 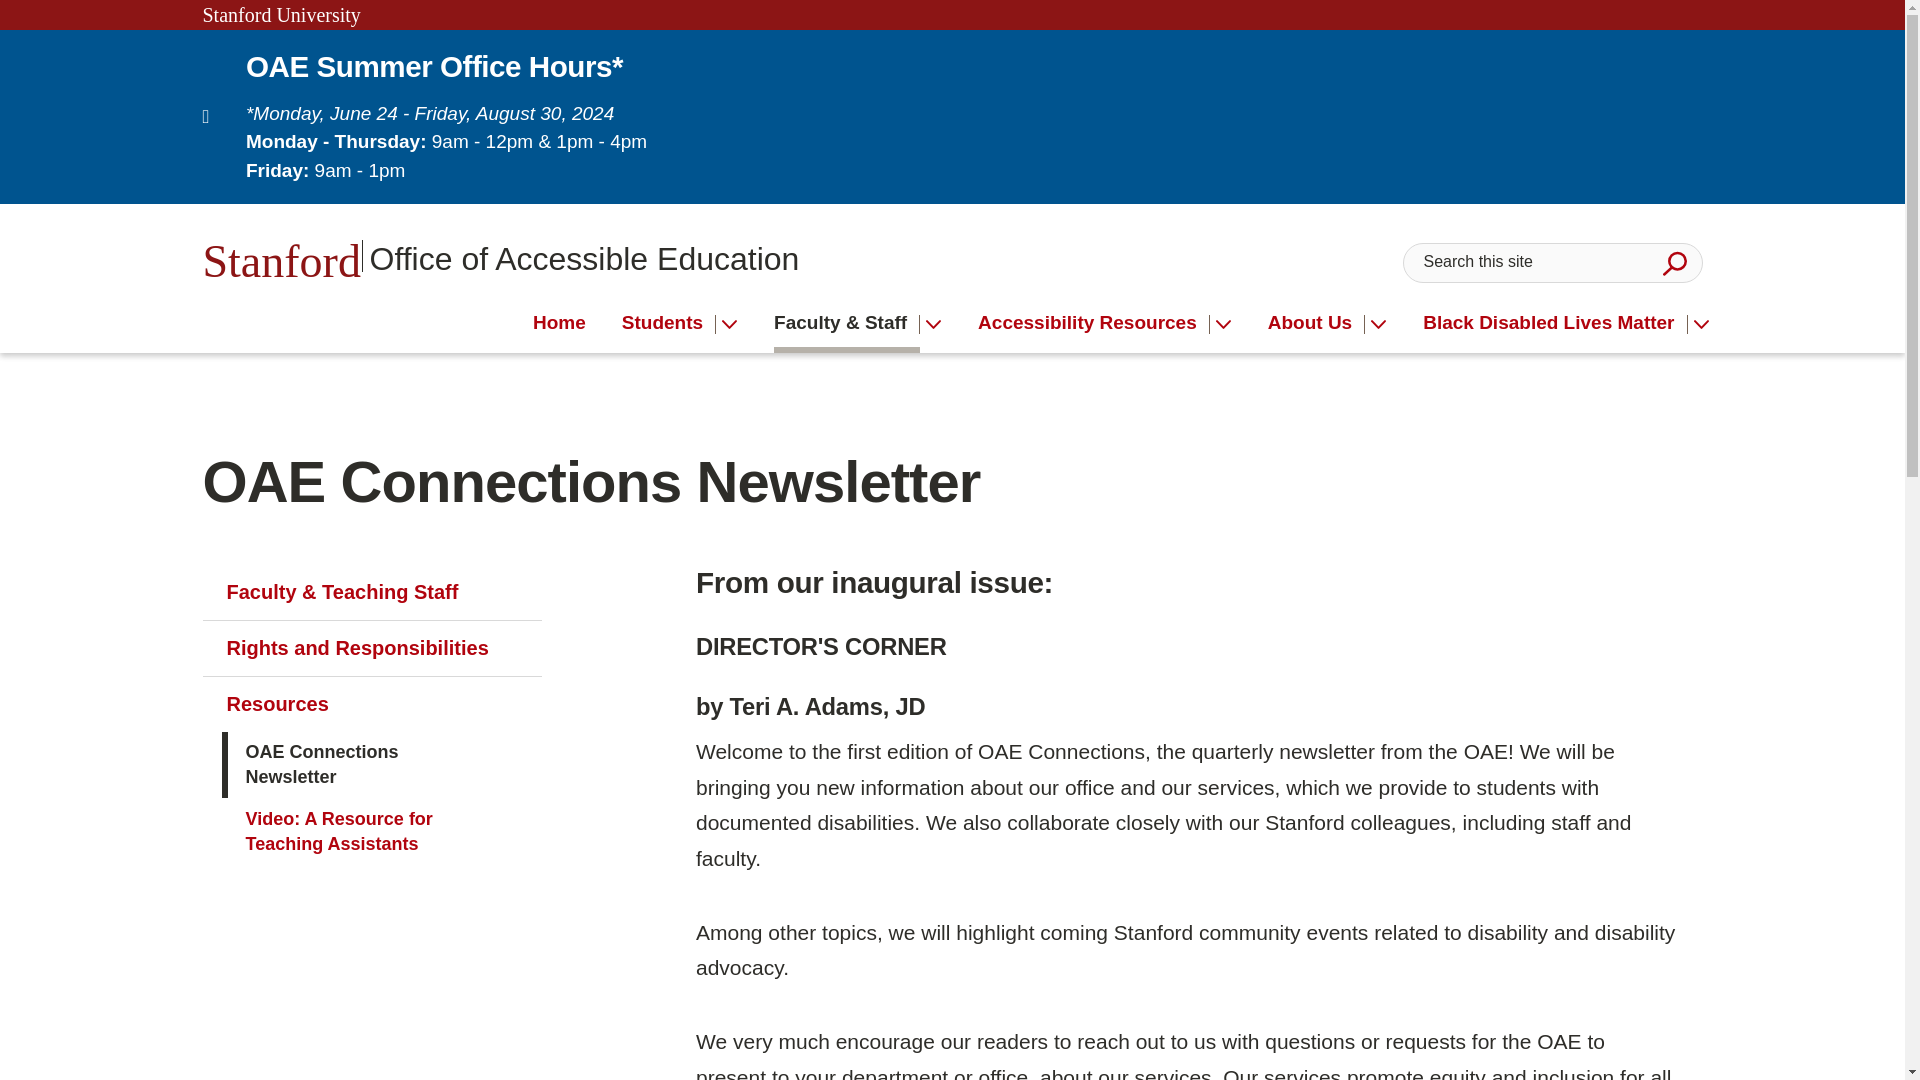 What do you see at coordinates (559, 323) in the screenshot?
I see `Students` at bounding box center [559, 323].